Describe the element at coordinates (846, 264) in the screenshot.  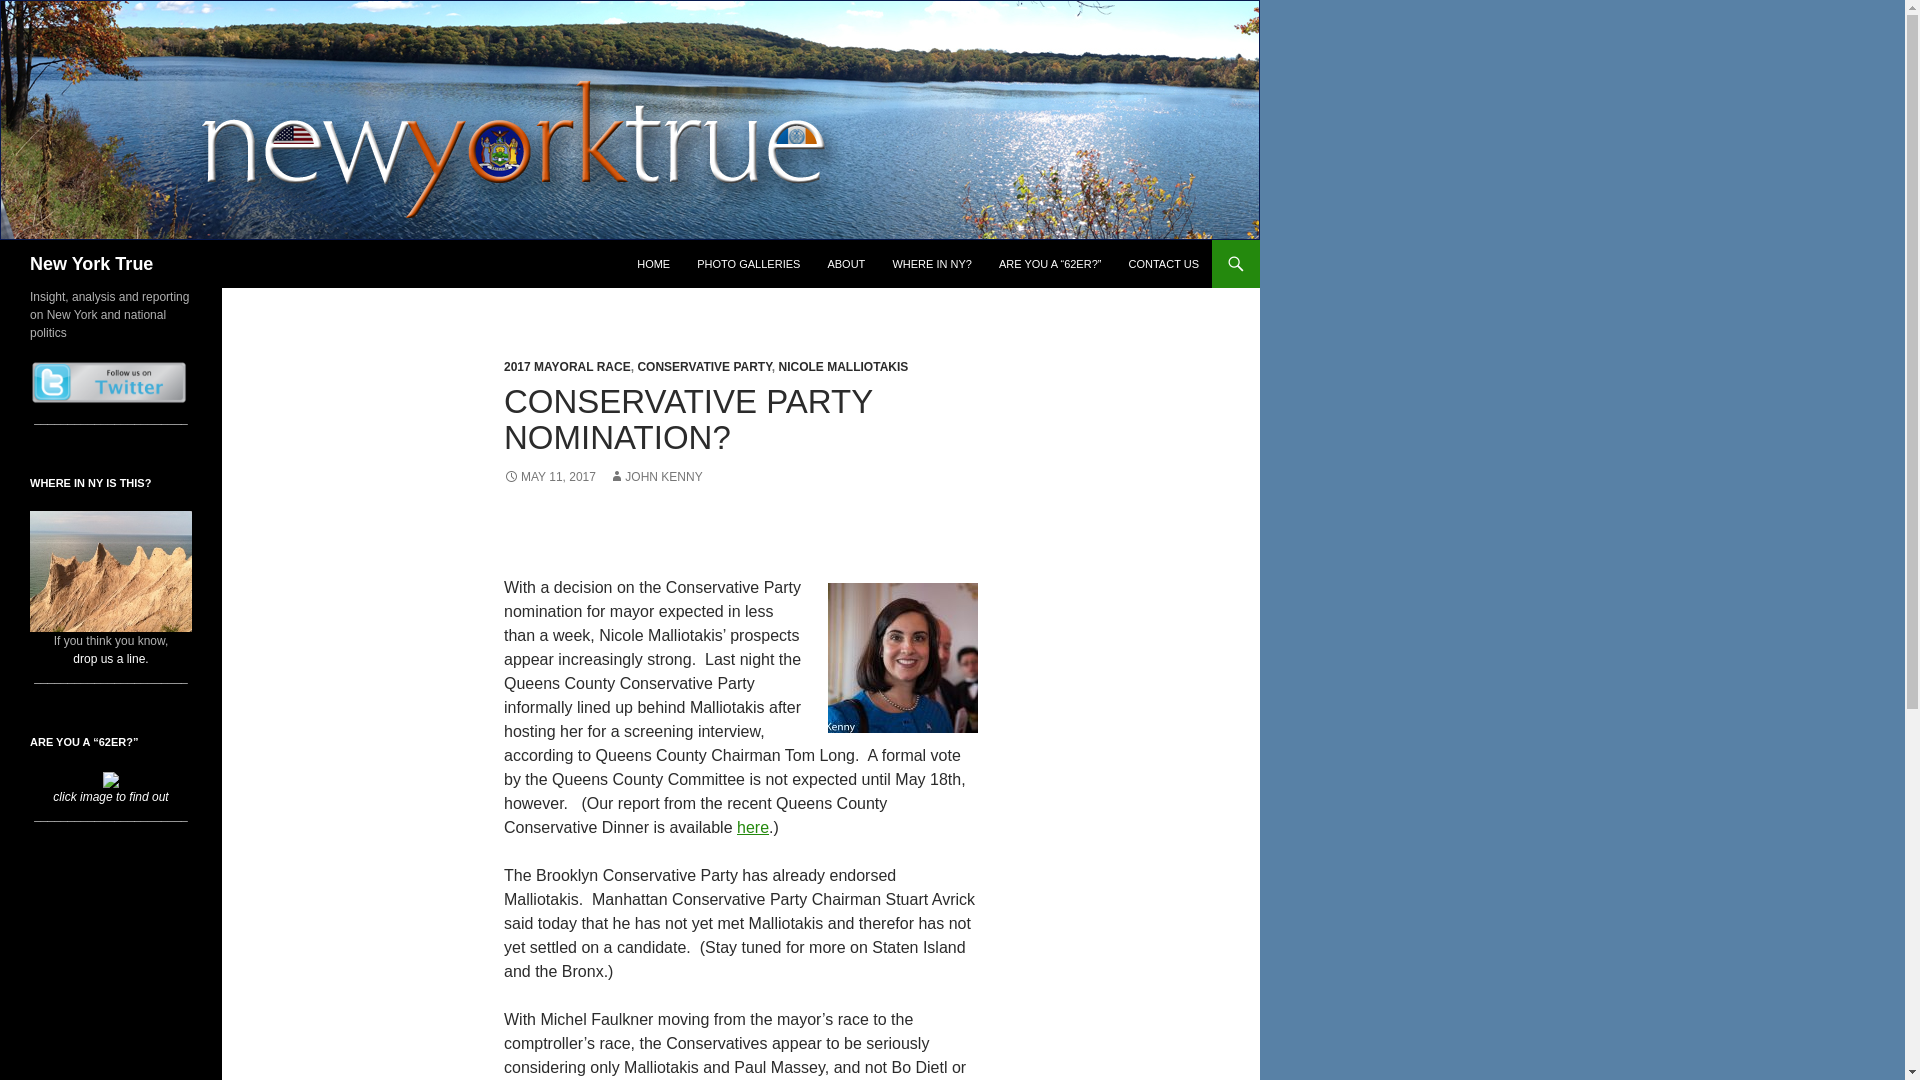
I see `ABOUT` at that location.